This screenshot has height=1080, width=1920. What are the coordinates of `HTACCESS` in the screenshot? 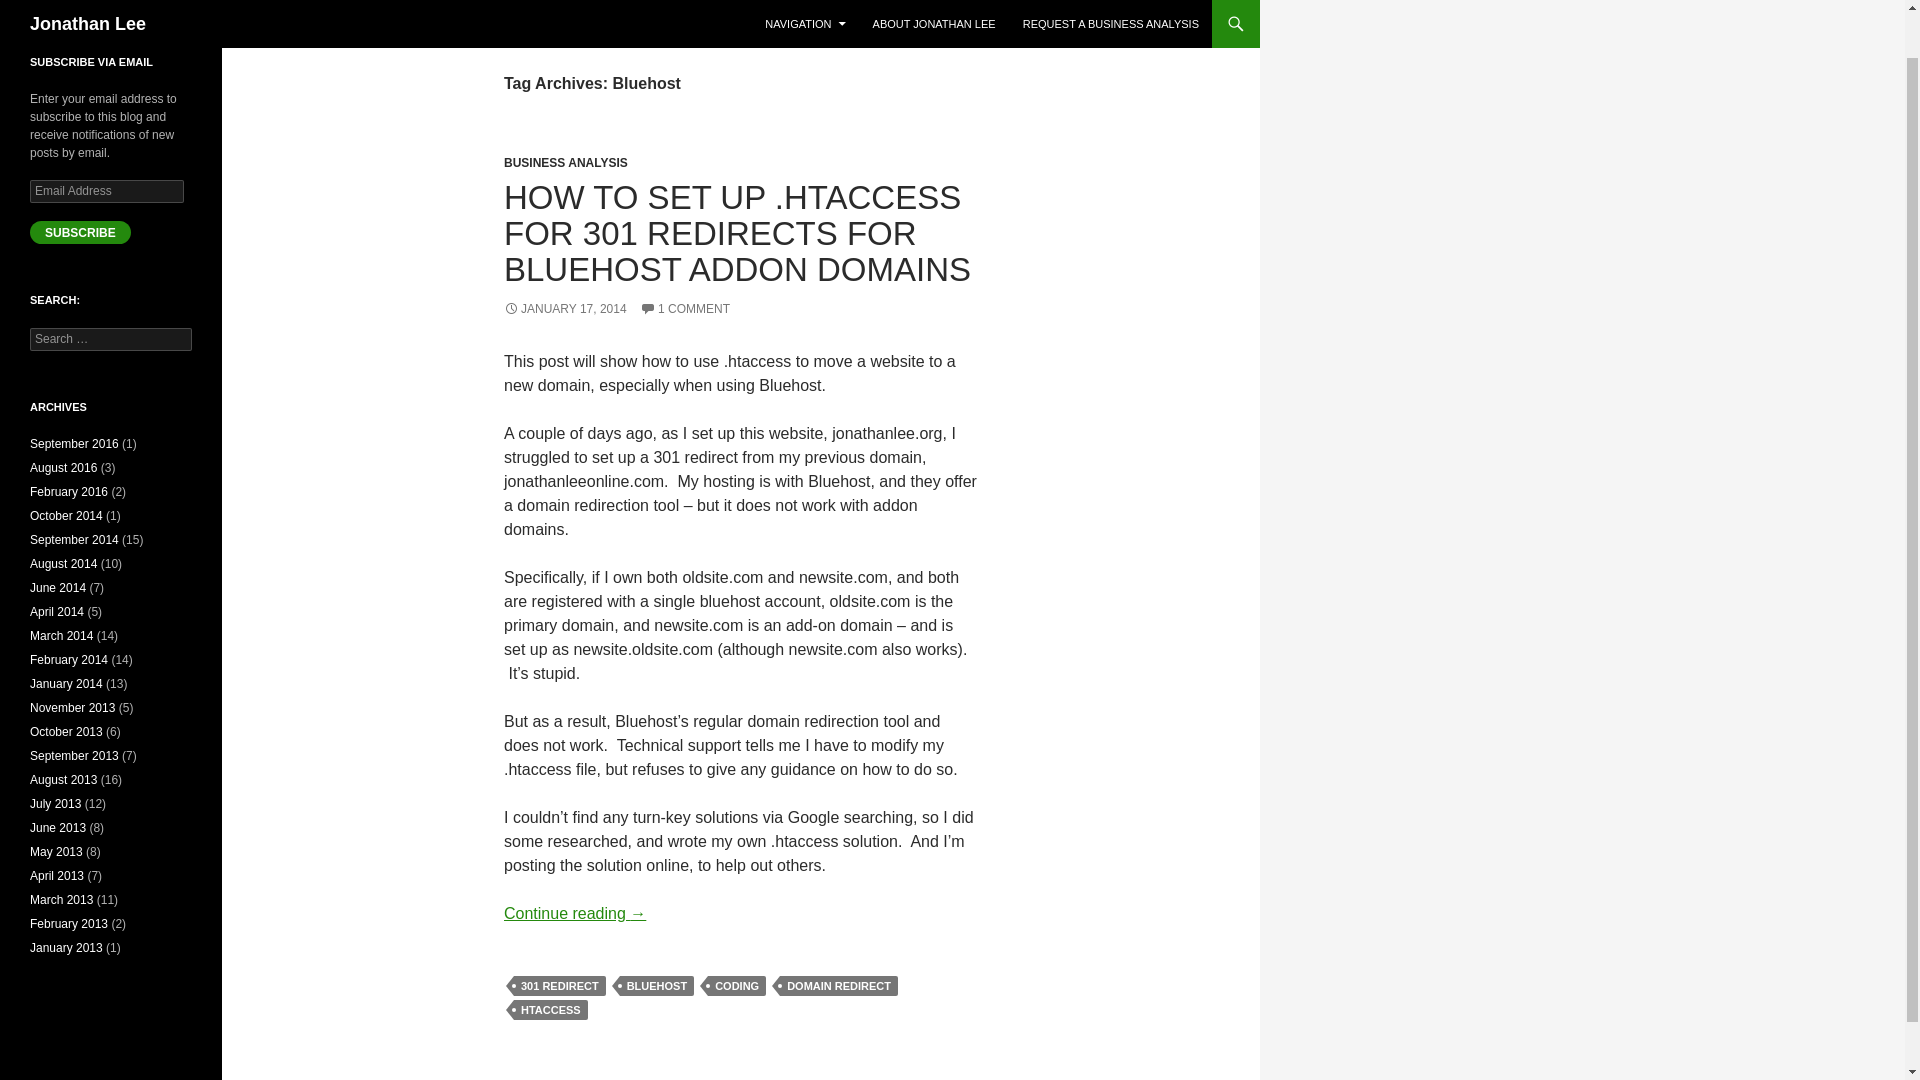 It's located at (550, 1010).